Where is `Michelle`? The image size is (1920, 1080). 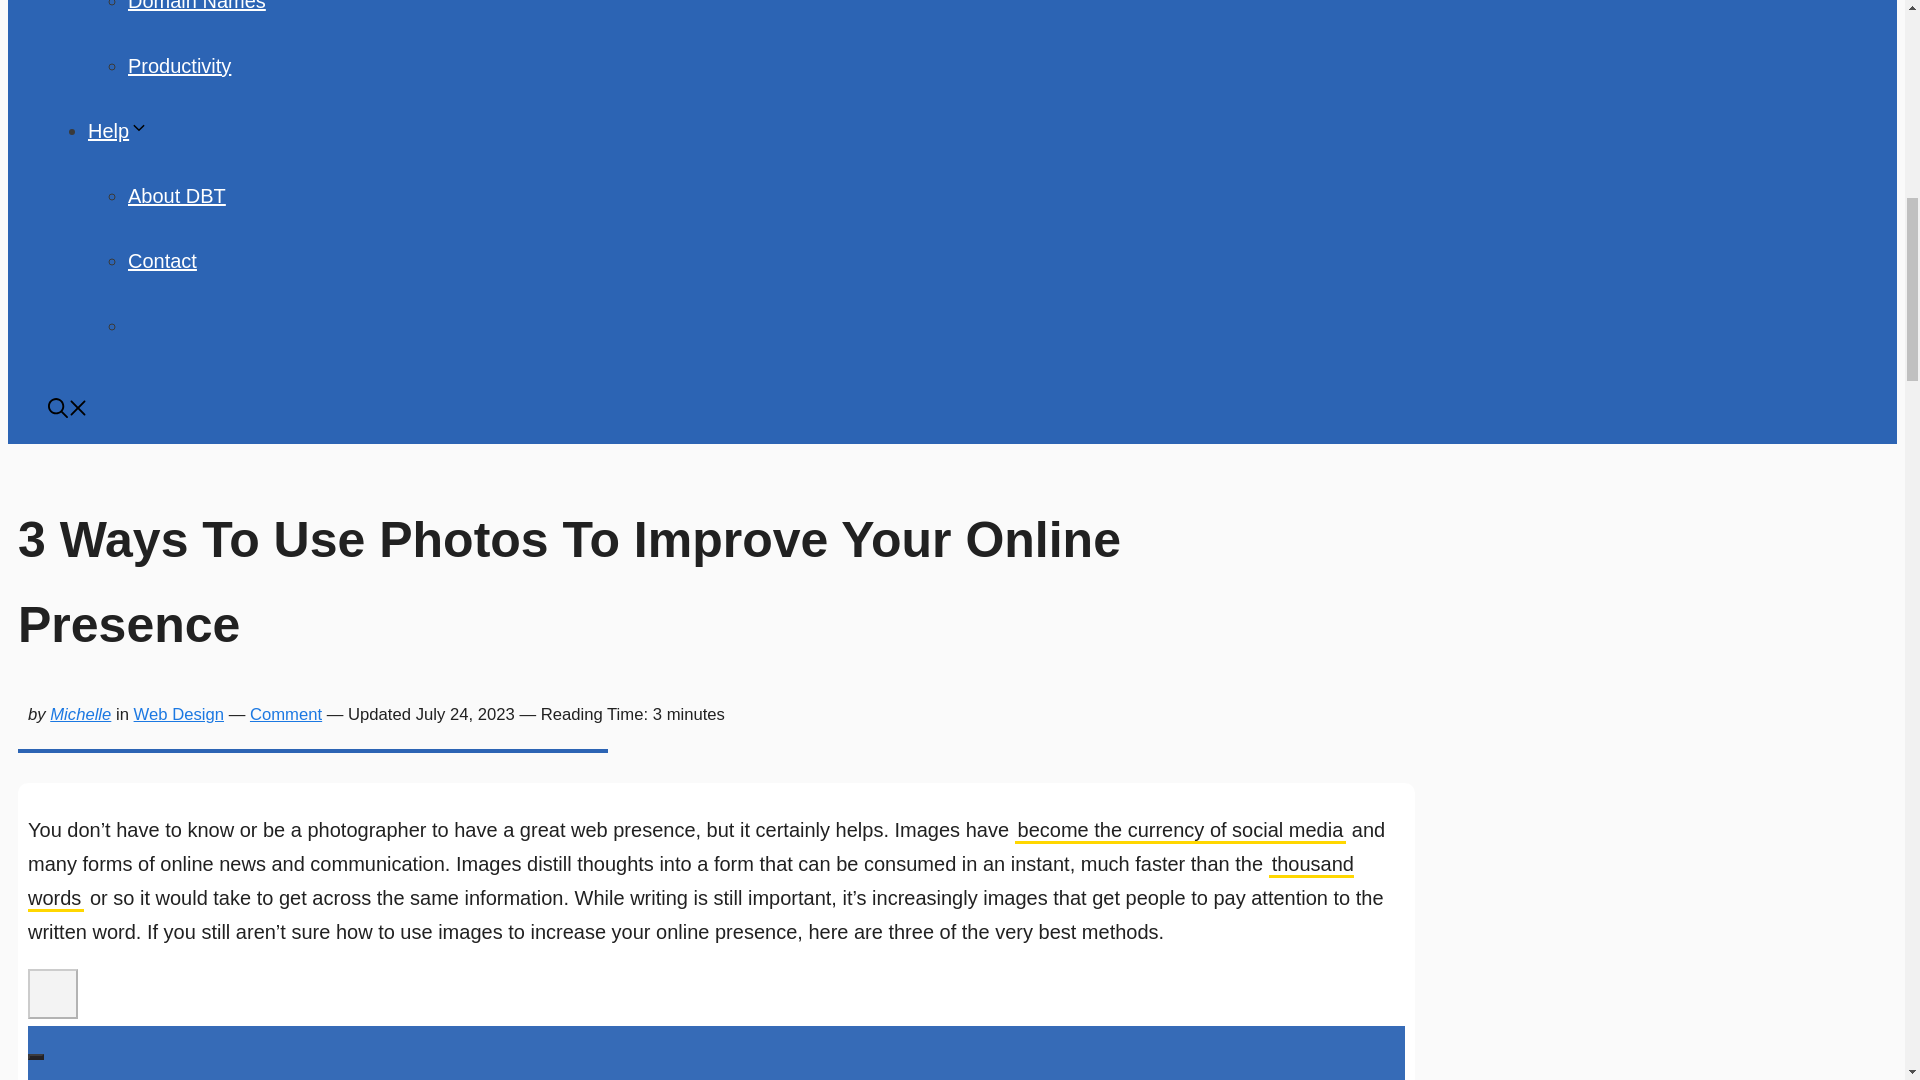
Michelle is located at coordinates (80, 714).